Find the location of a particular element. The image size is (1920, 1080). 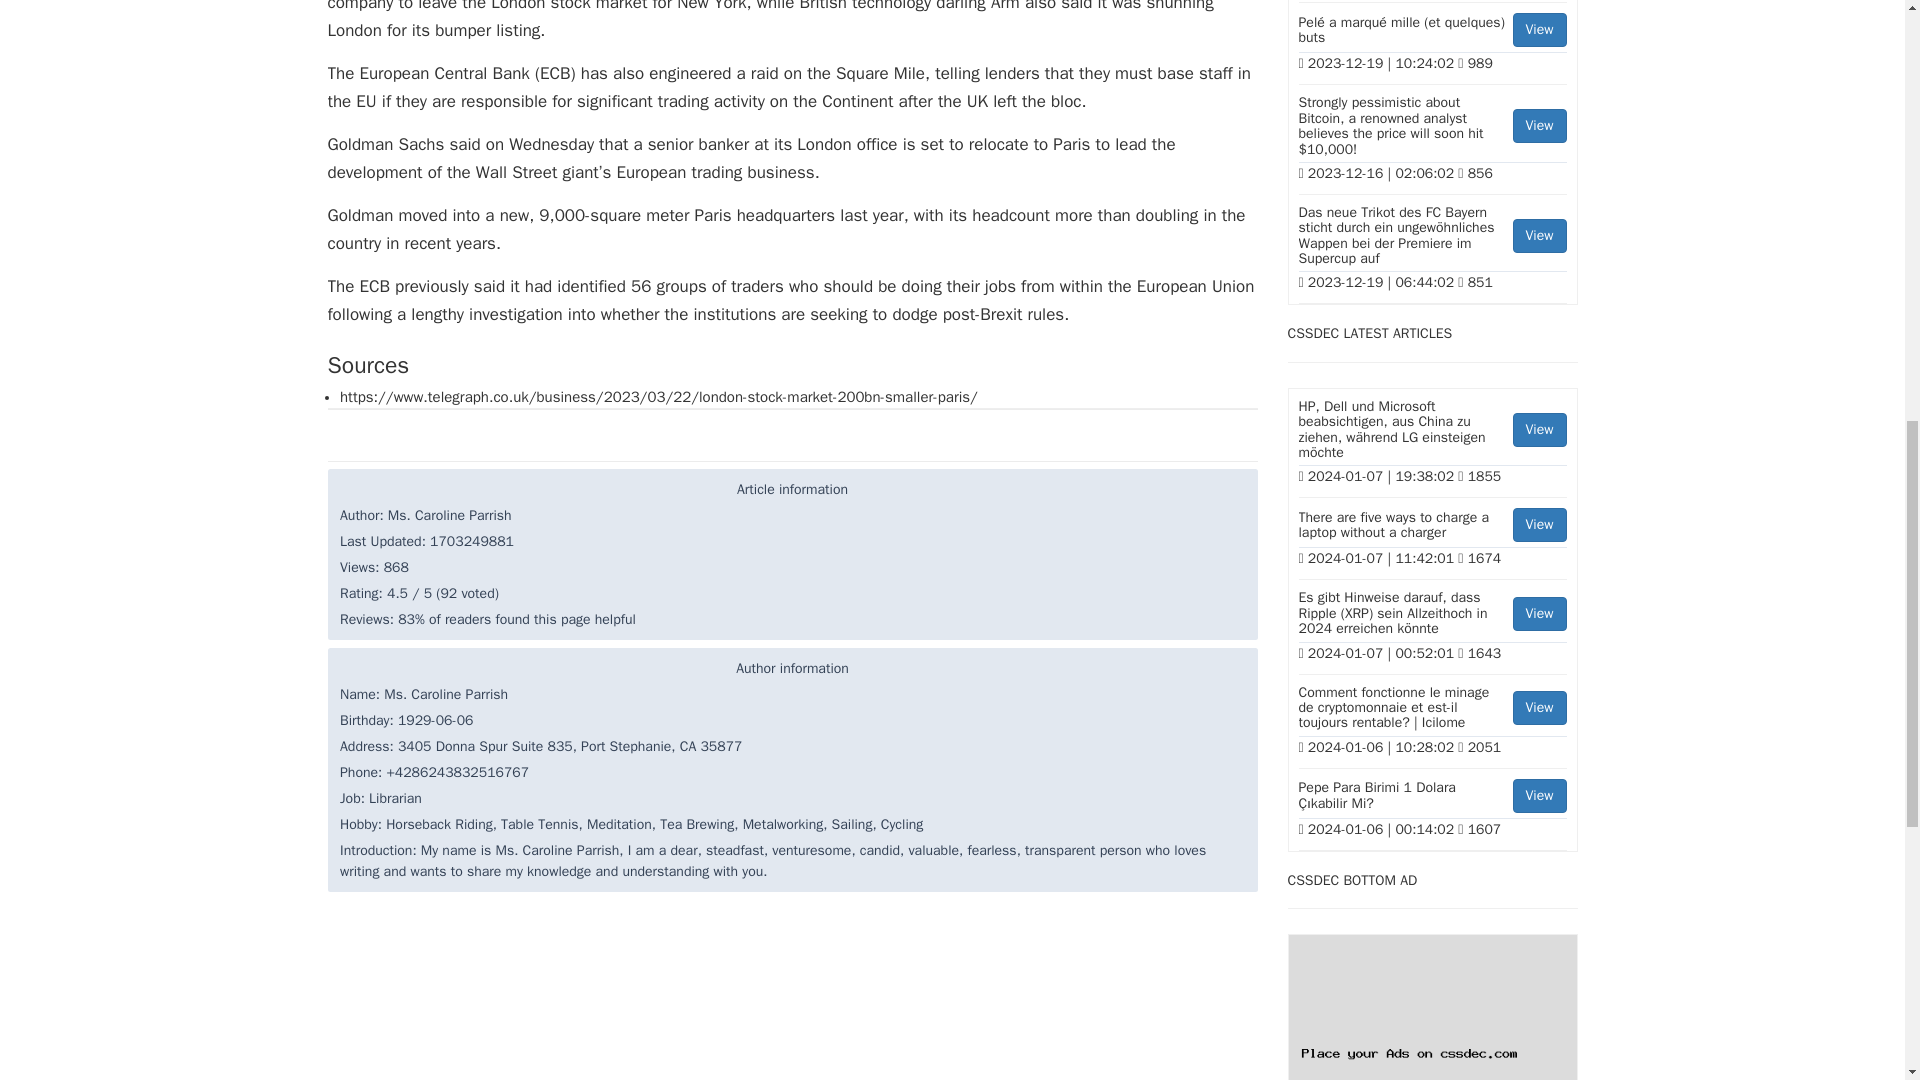

View is located at coordinates (1539, 236).